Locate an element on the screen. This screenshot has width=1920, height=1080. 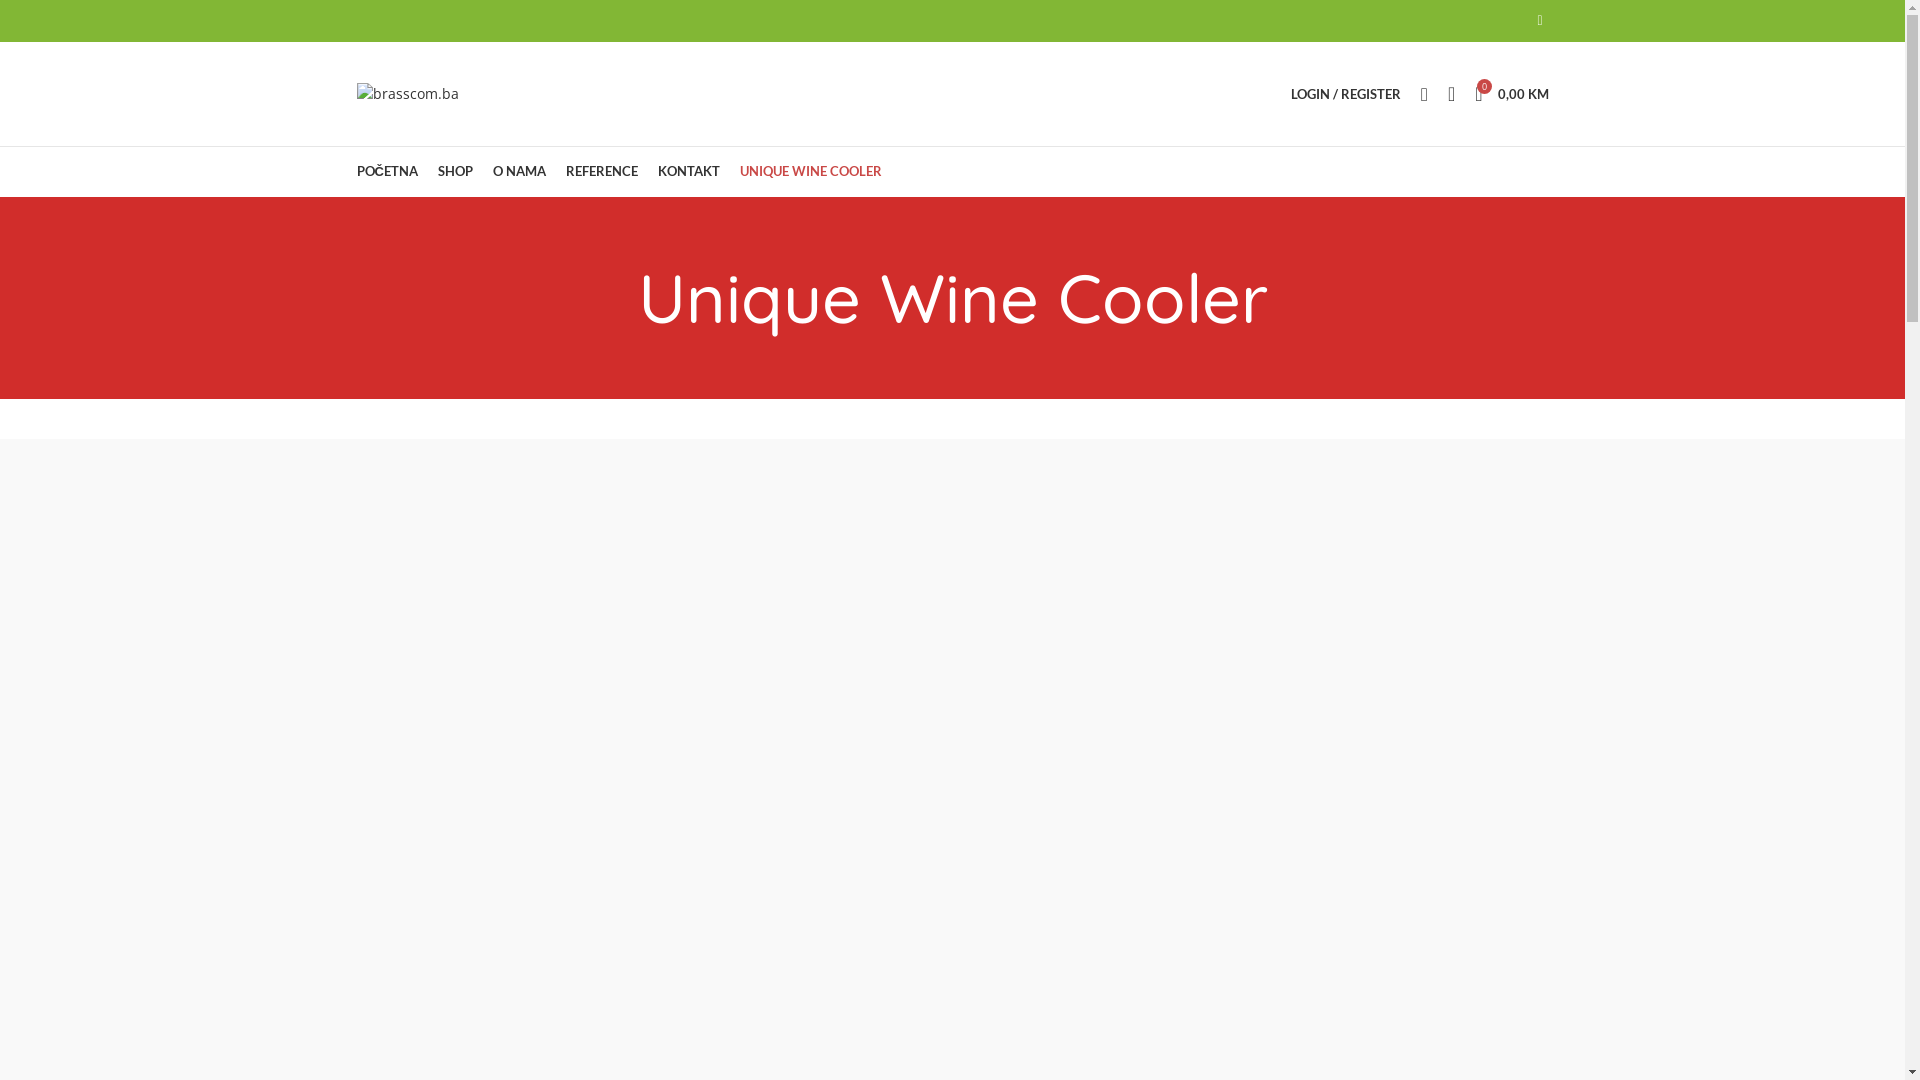
KONTAKT is located at coordinates (689, 172).